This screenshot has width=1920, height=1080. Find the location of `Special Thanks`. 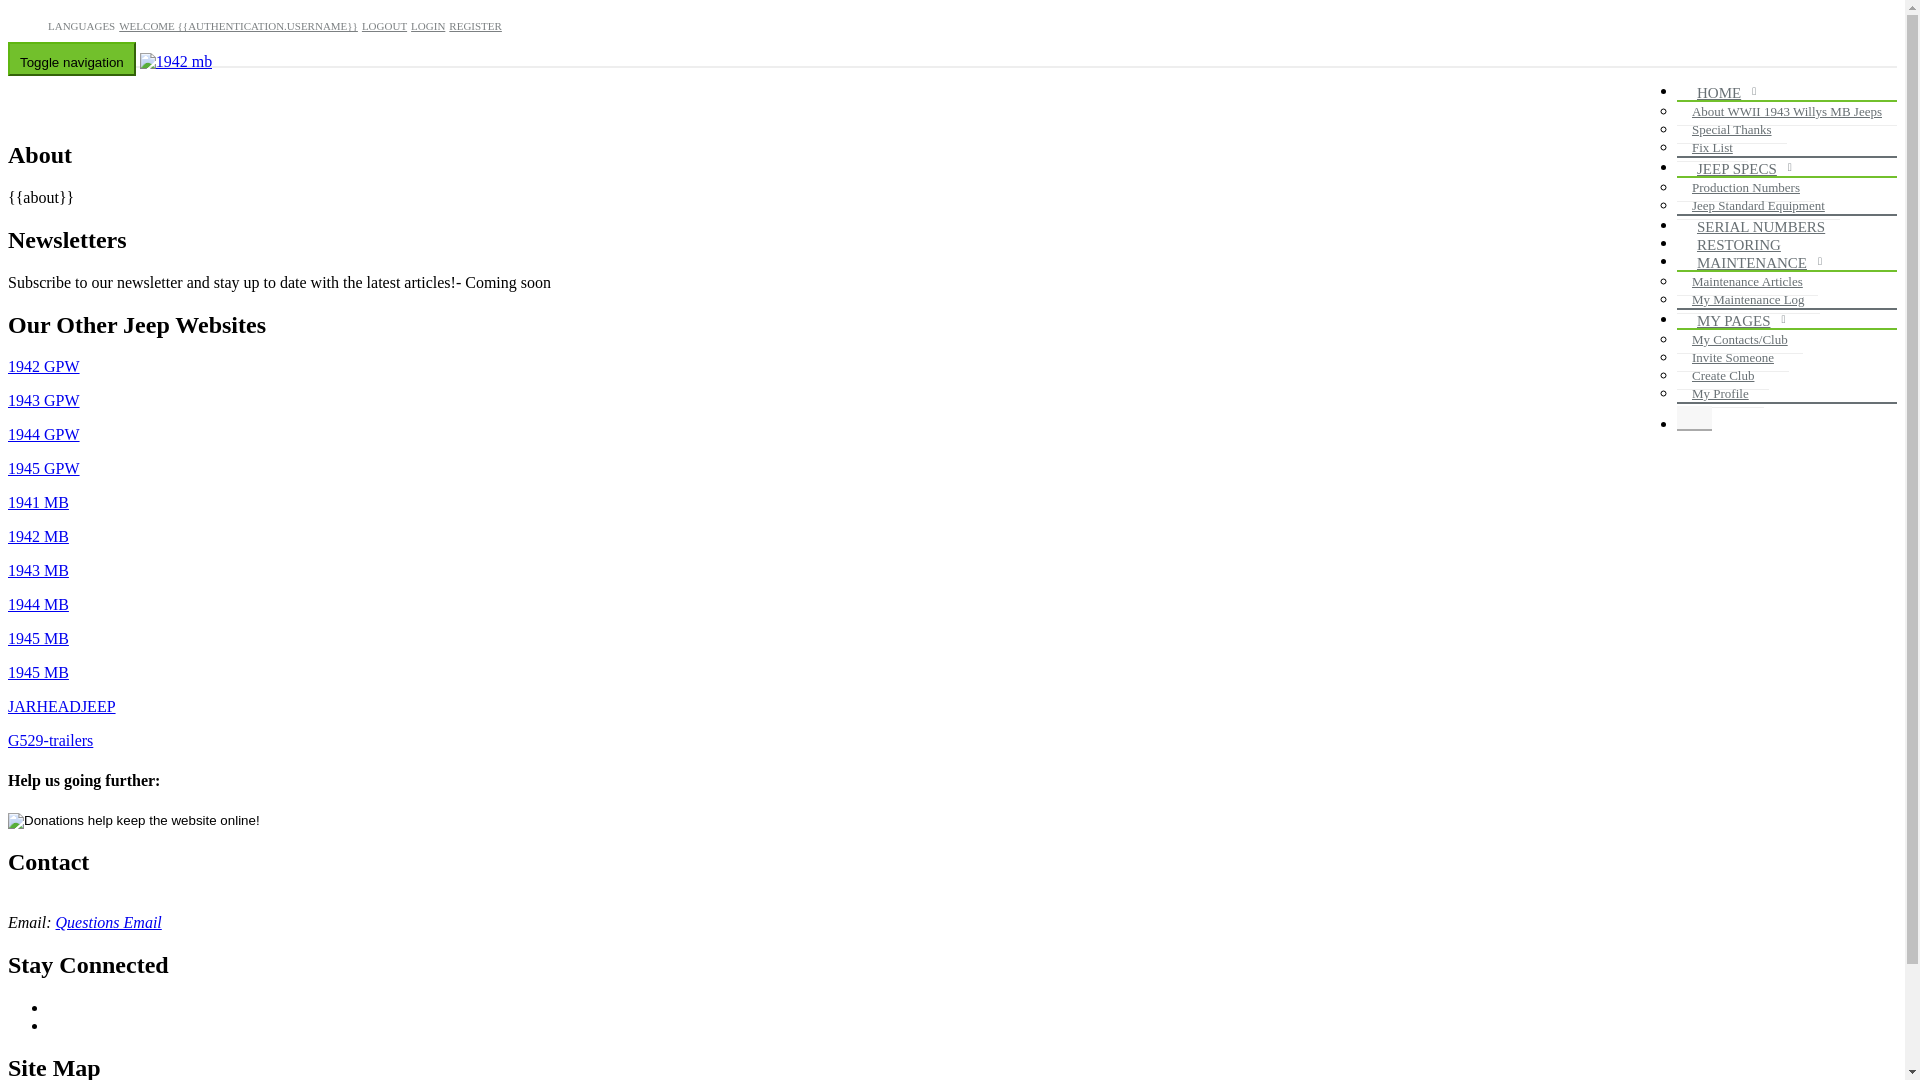

Special Thanks is located at coordinates (1732, 130).